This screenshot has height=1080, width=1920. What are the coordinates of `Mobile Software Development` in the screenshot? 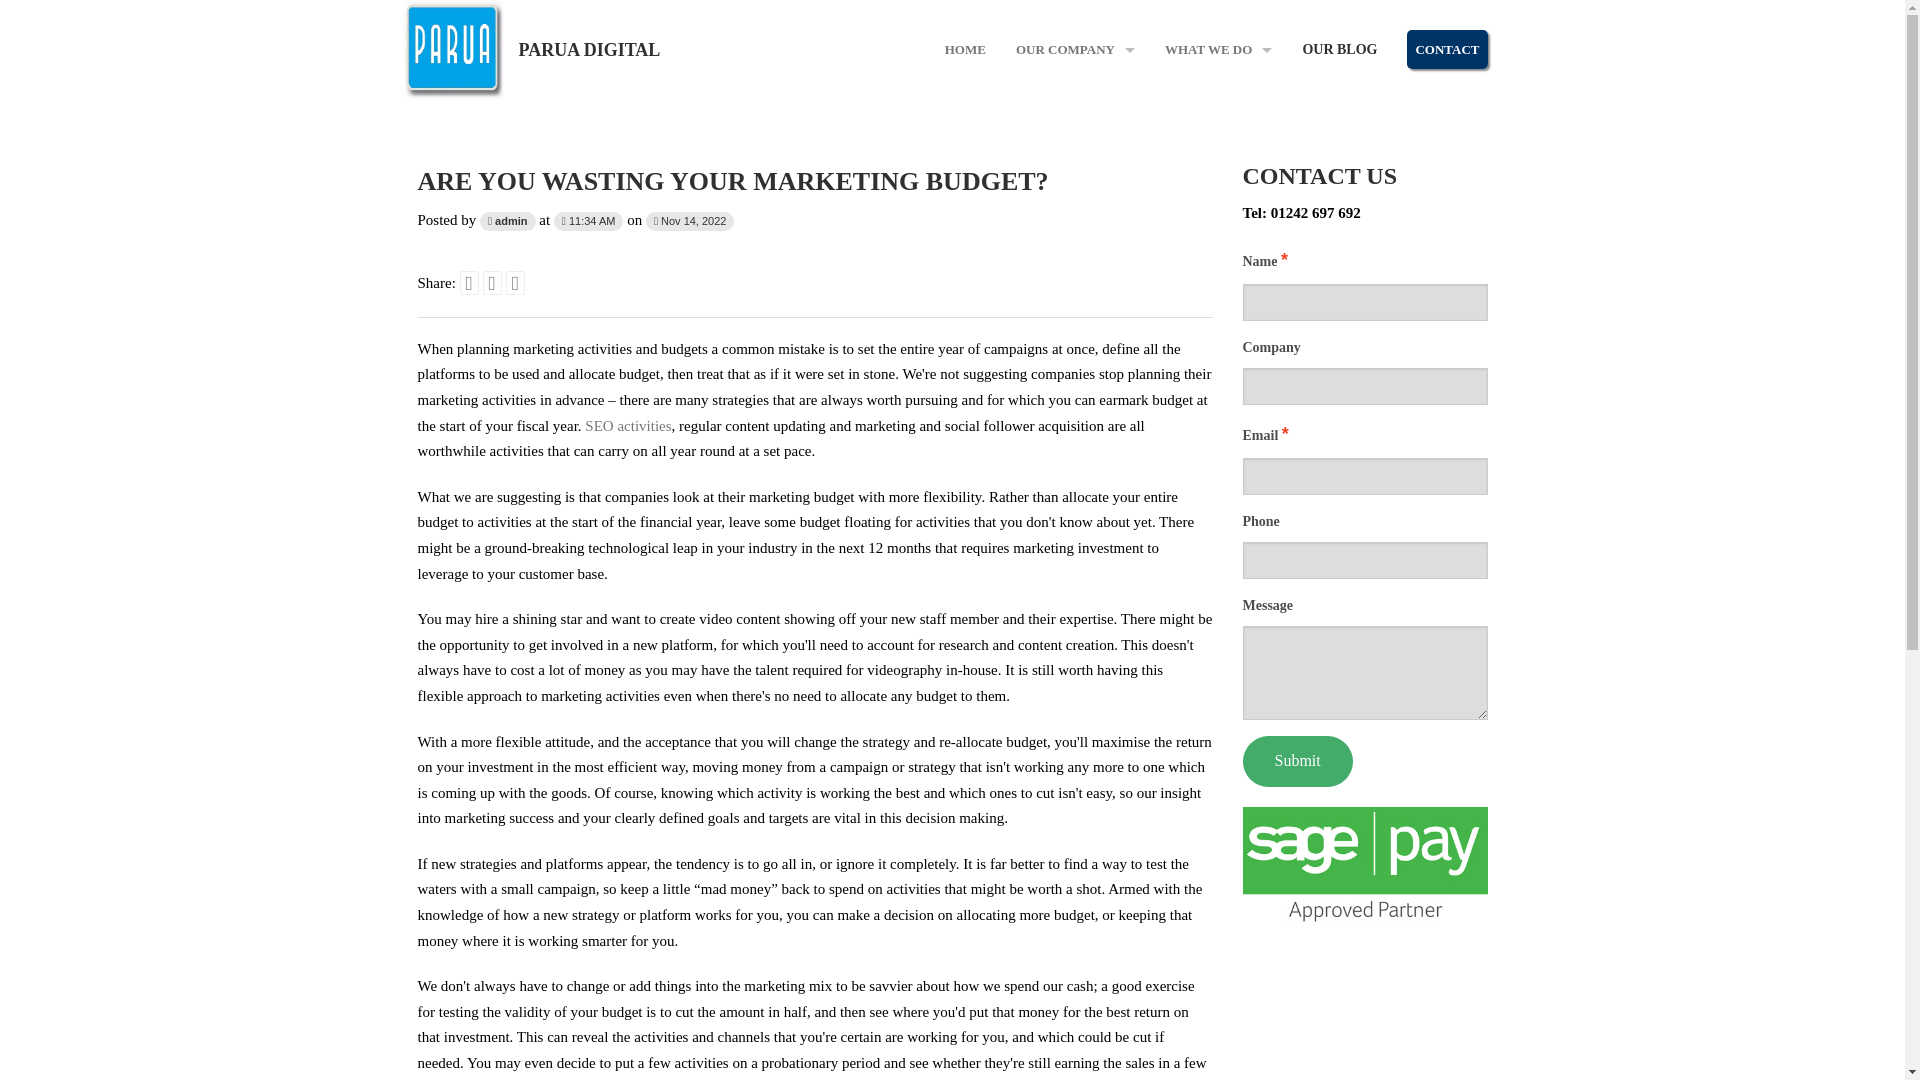 It's located at (1218, 122).